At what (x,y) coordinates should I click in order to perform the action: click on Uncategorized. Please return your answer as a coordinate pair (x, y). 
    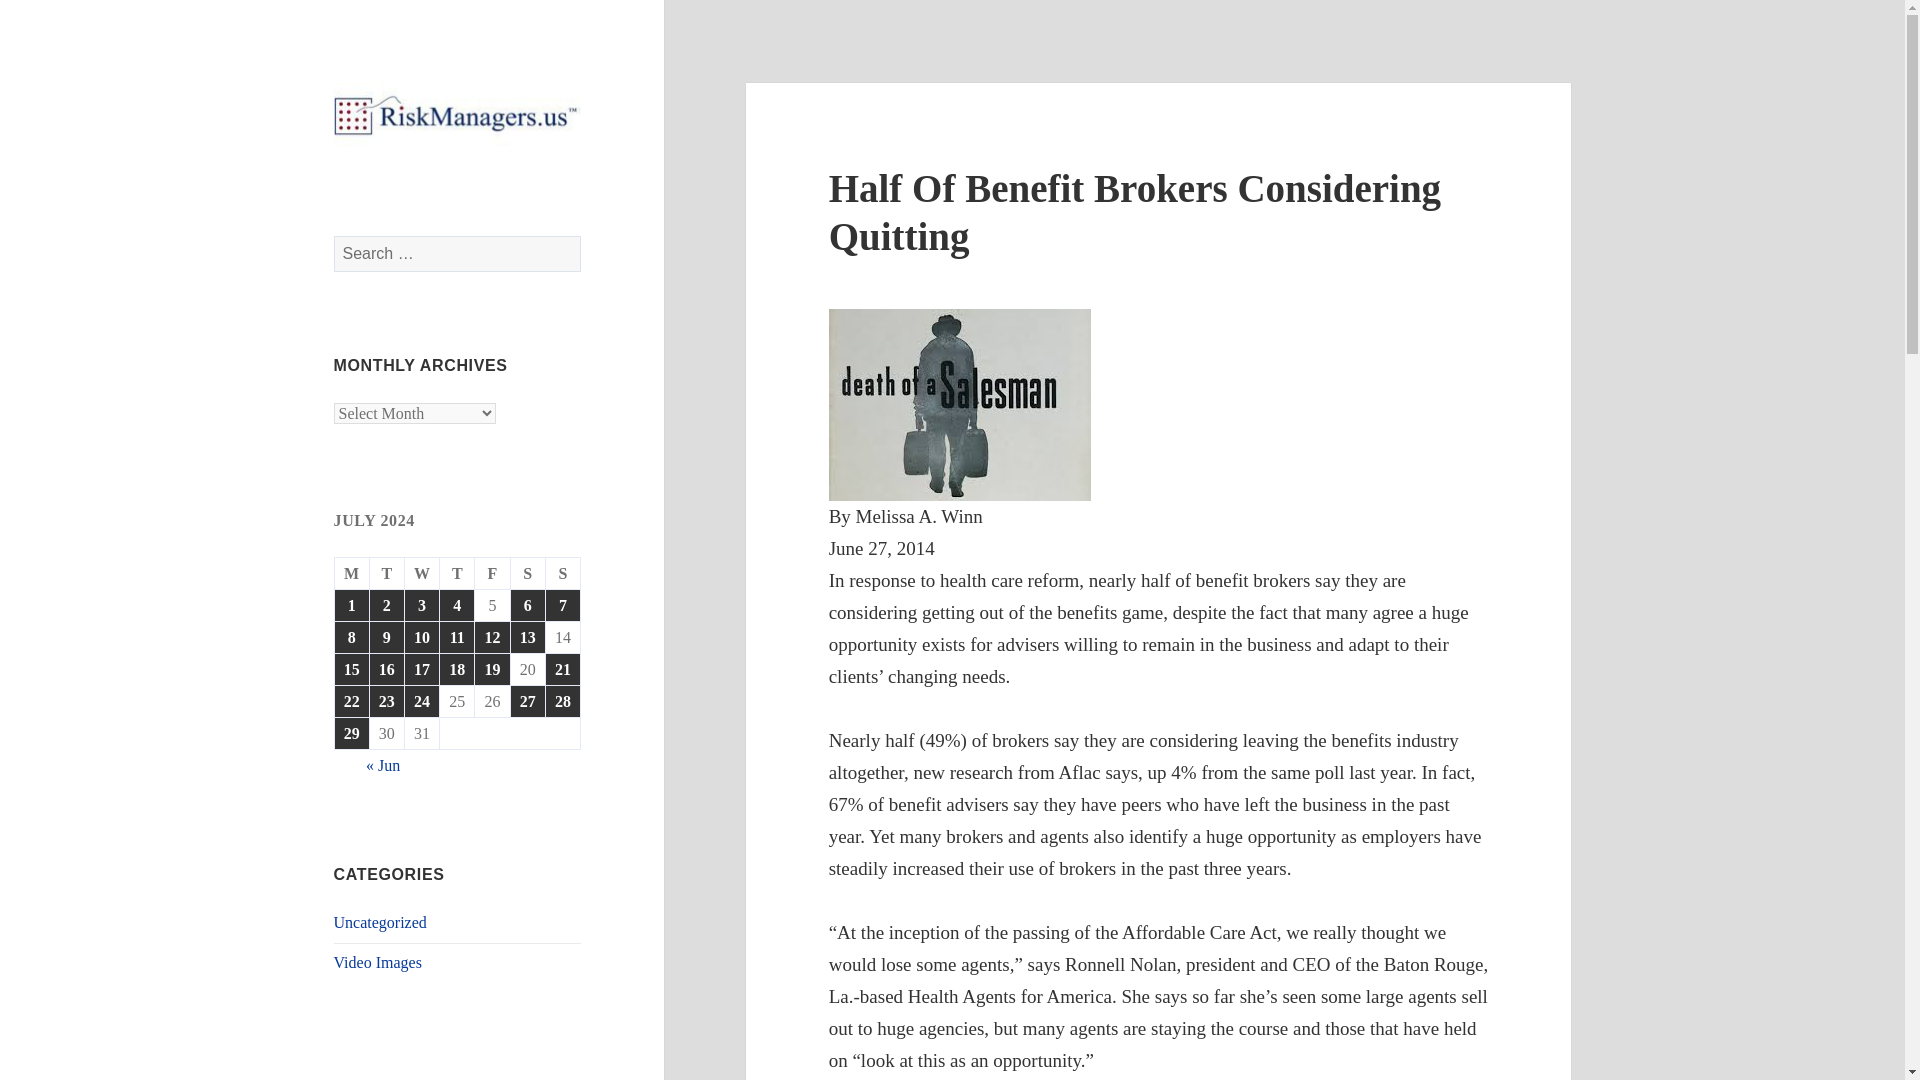
    Looking at the image, I should click on (380, 922).